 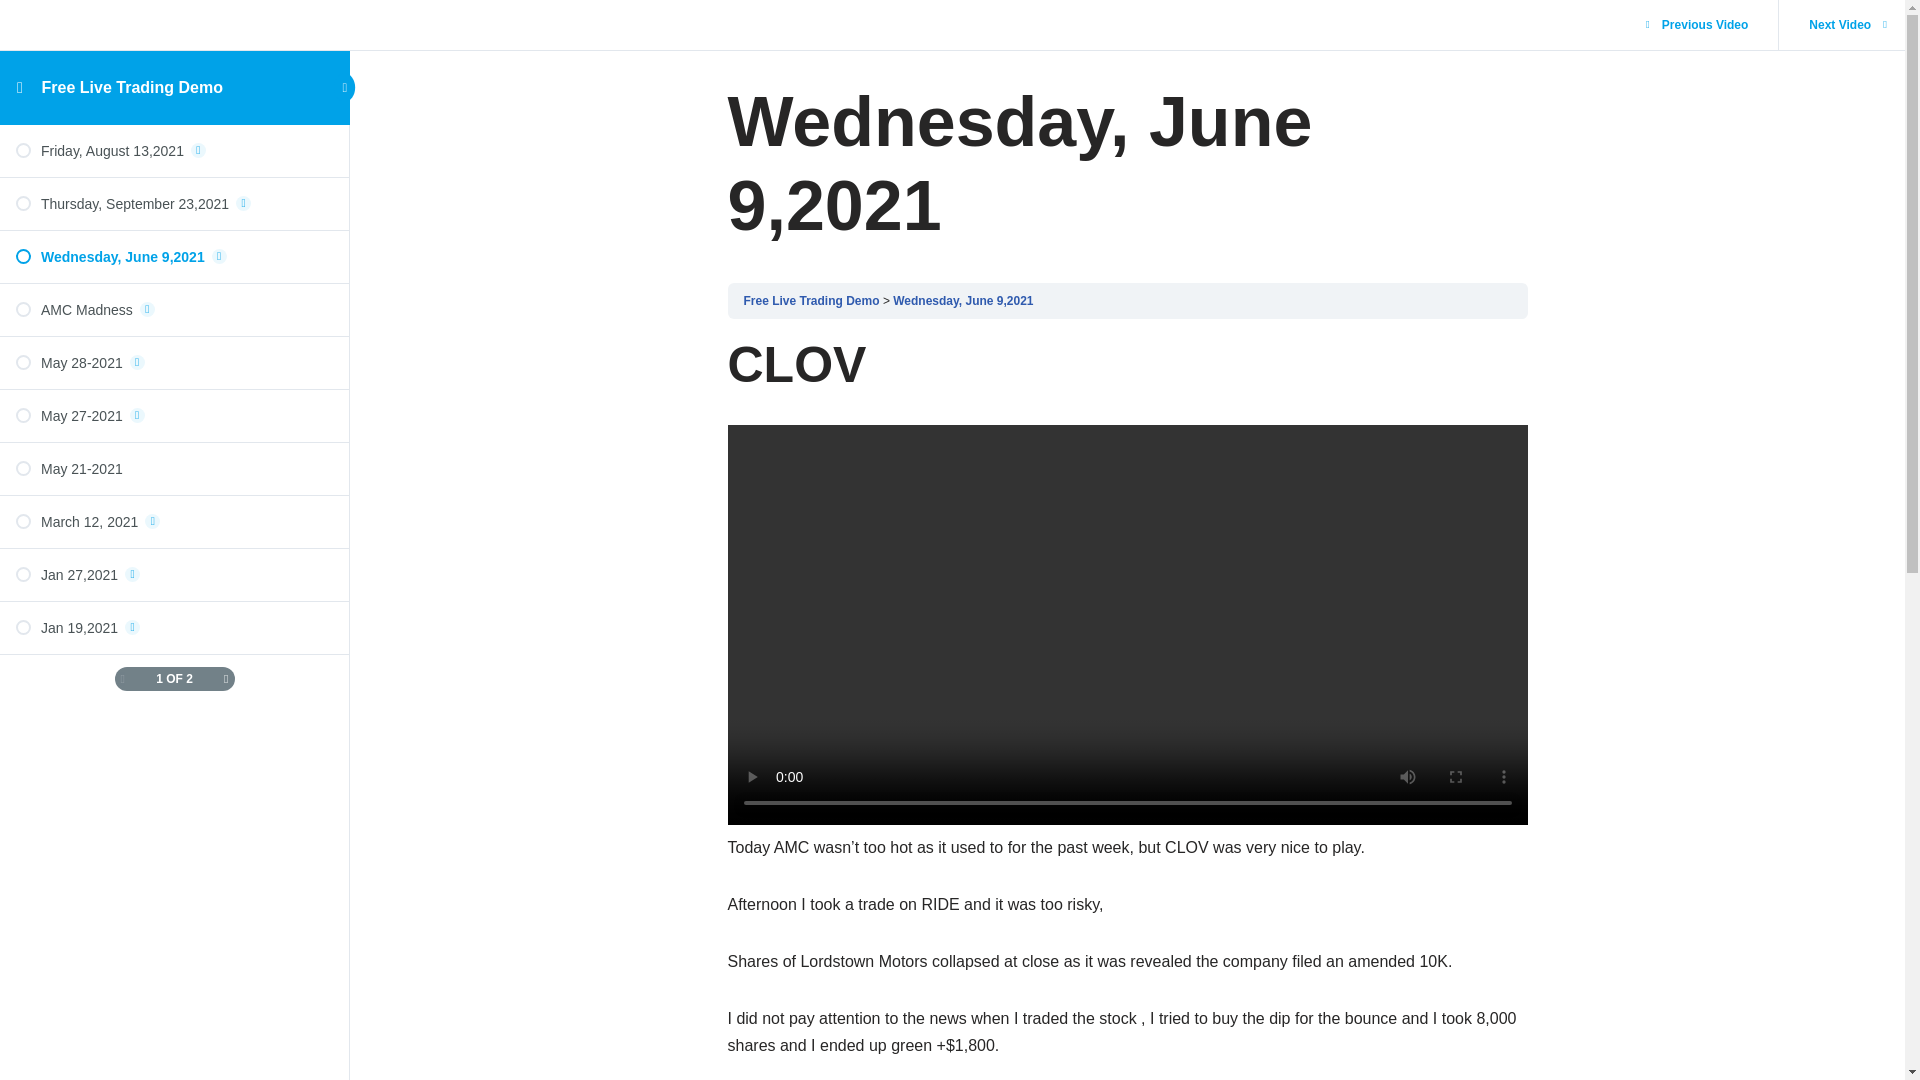 I want to click on Friday, August 13,2021, so click(x=174, y=150).